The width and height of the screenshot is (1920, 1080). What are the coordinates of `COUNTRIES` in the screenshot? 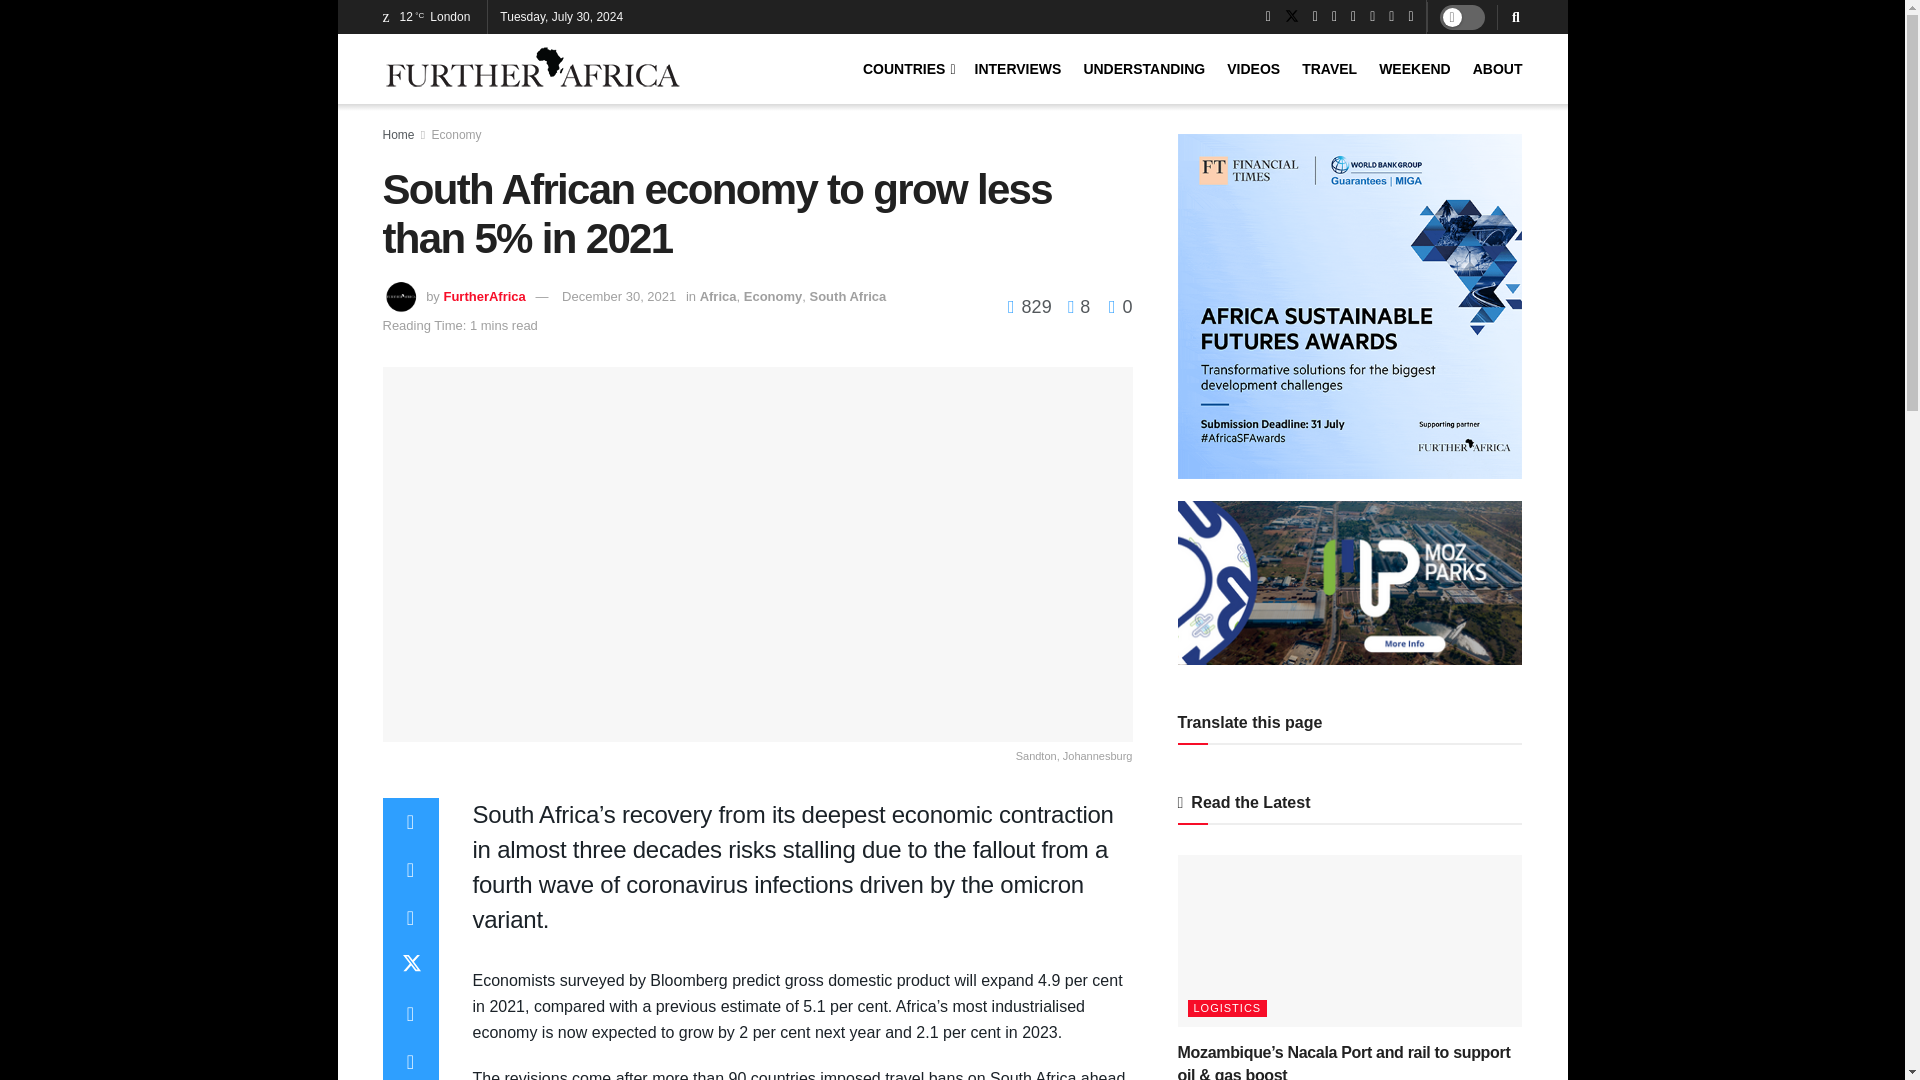 It's located at (907, 68).